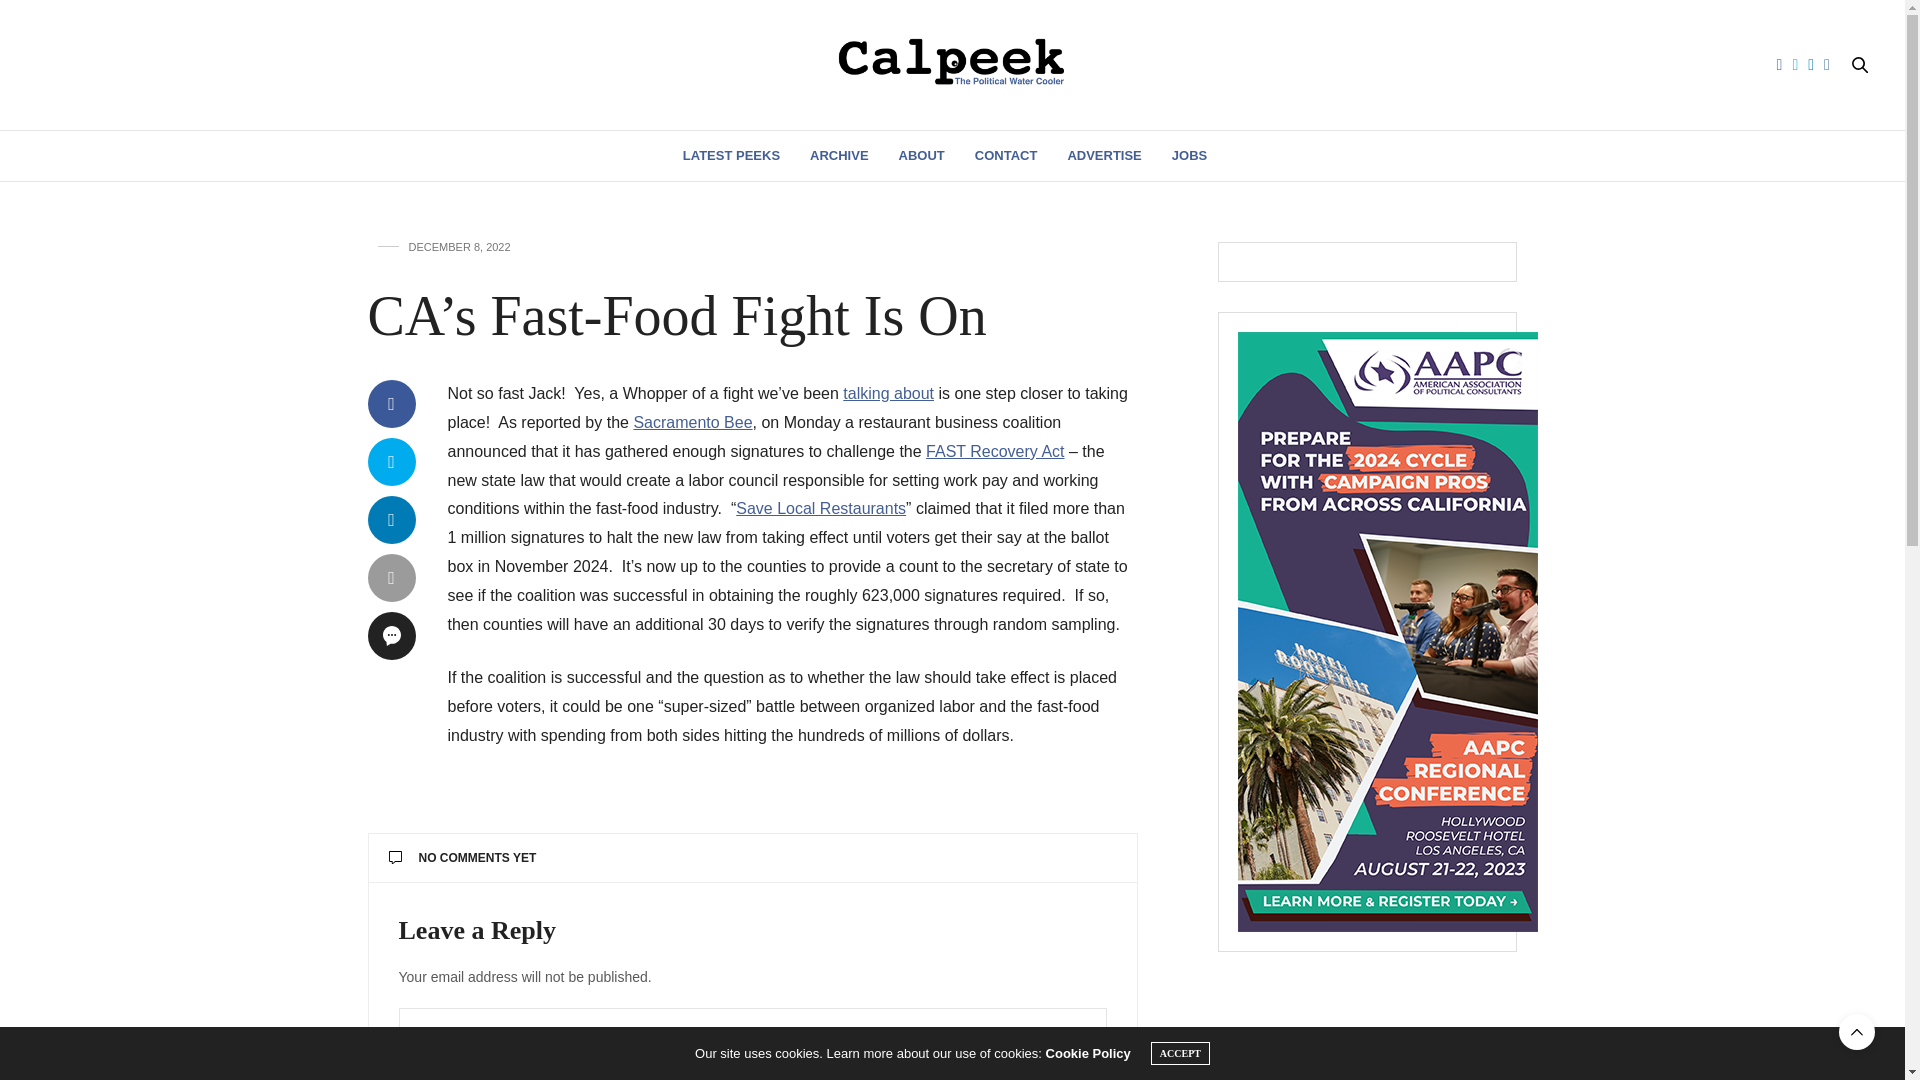 This screenshot has width=1920, height=1080. What do you see at coordinates (921, 156) in the screenshot?
I see `ABOUT` at bounding box center [921, 156].